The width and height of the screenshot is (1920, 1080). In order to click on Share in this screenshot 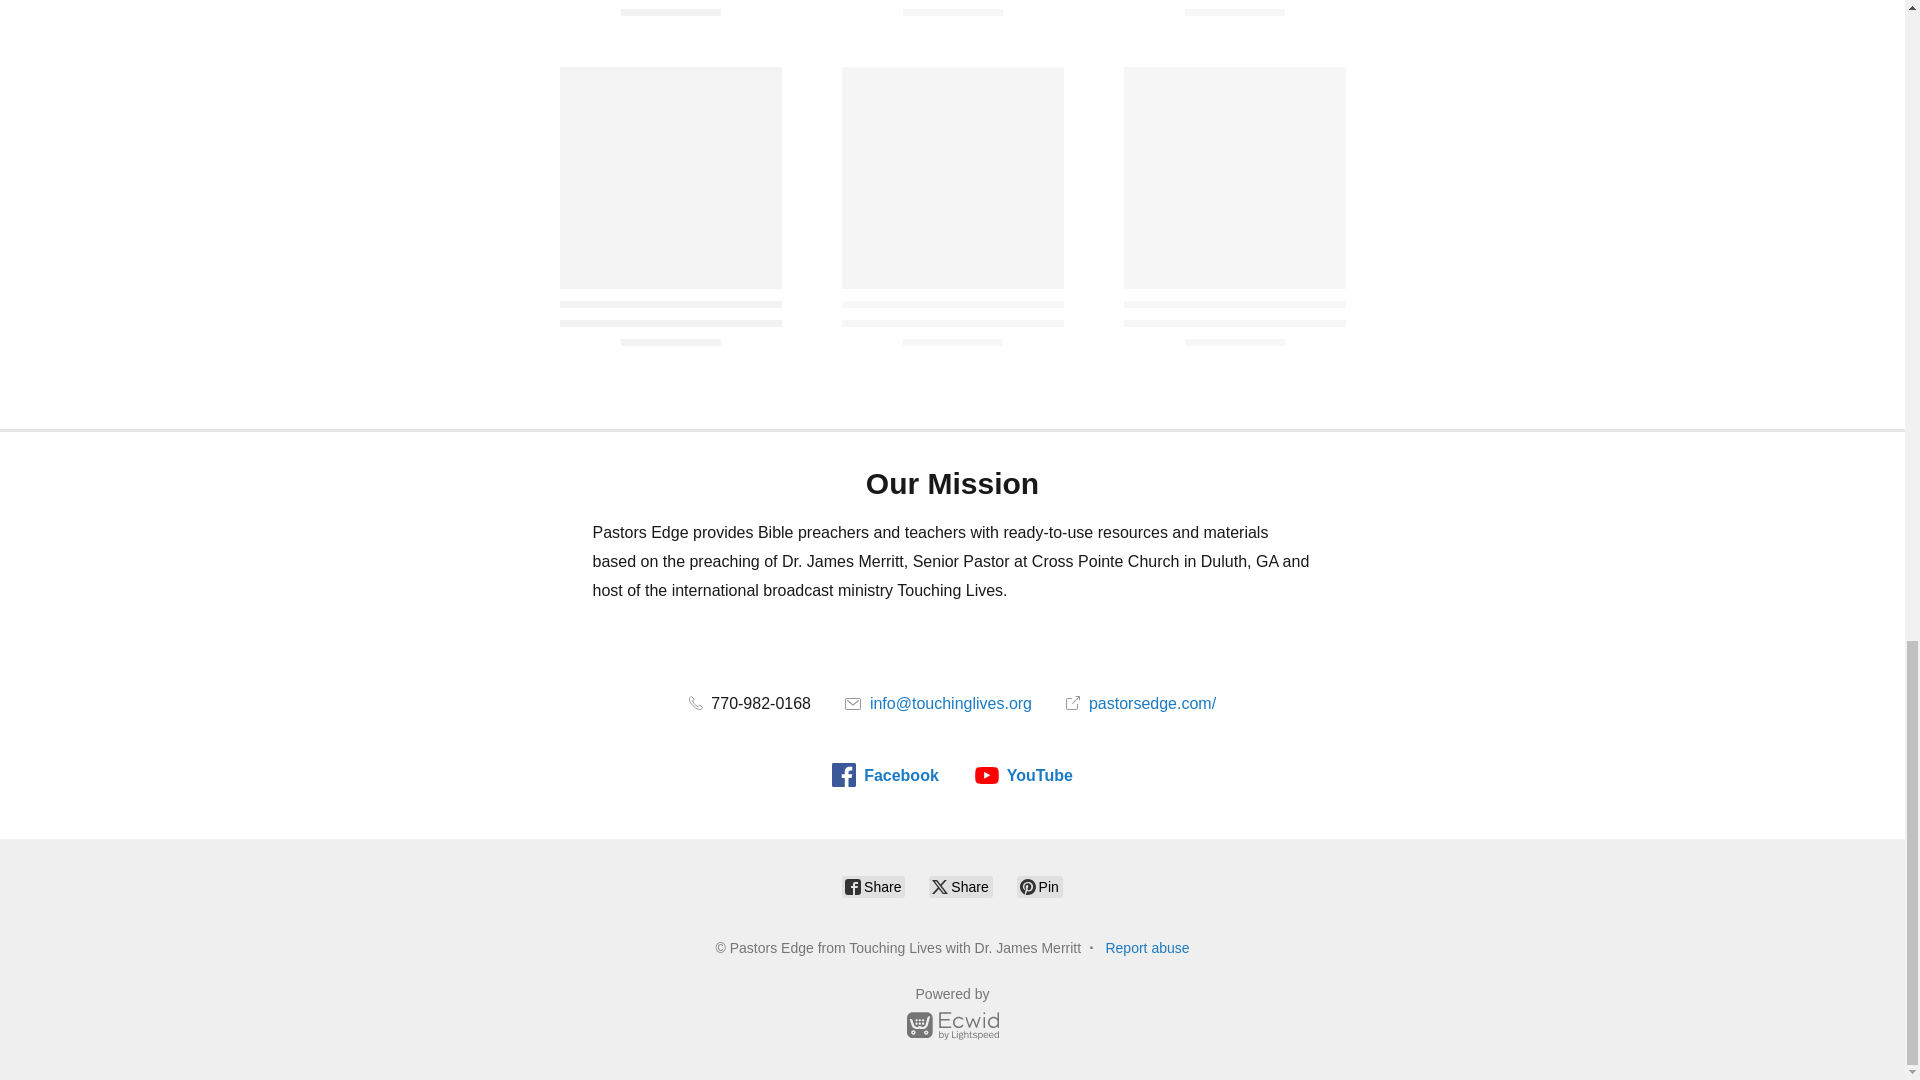, I will do `click(873, 886)`.